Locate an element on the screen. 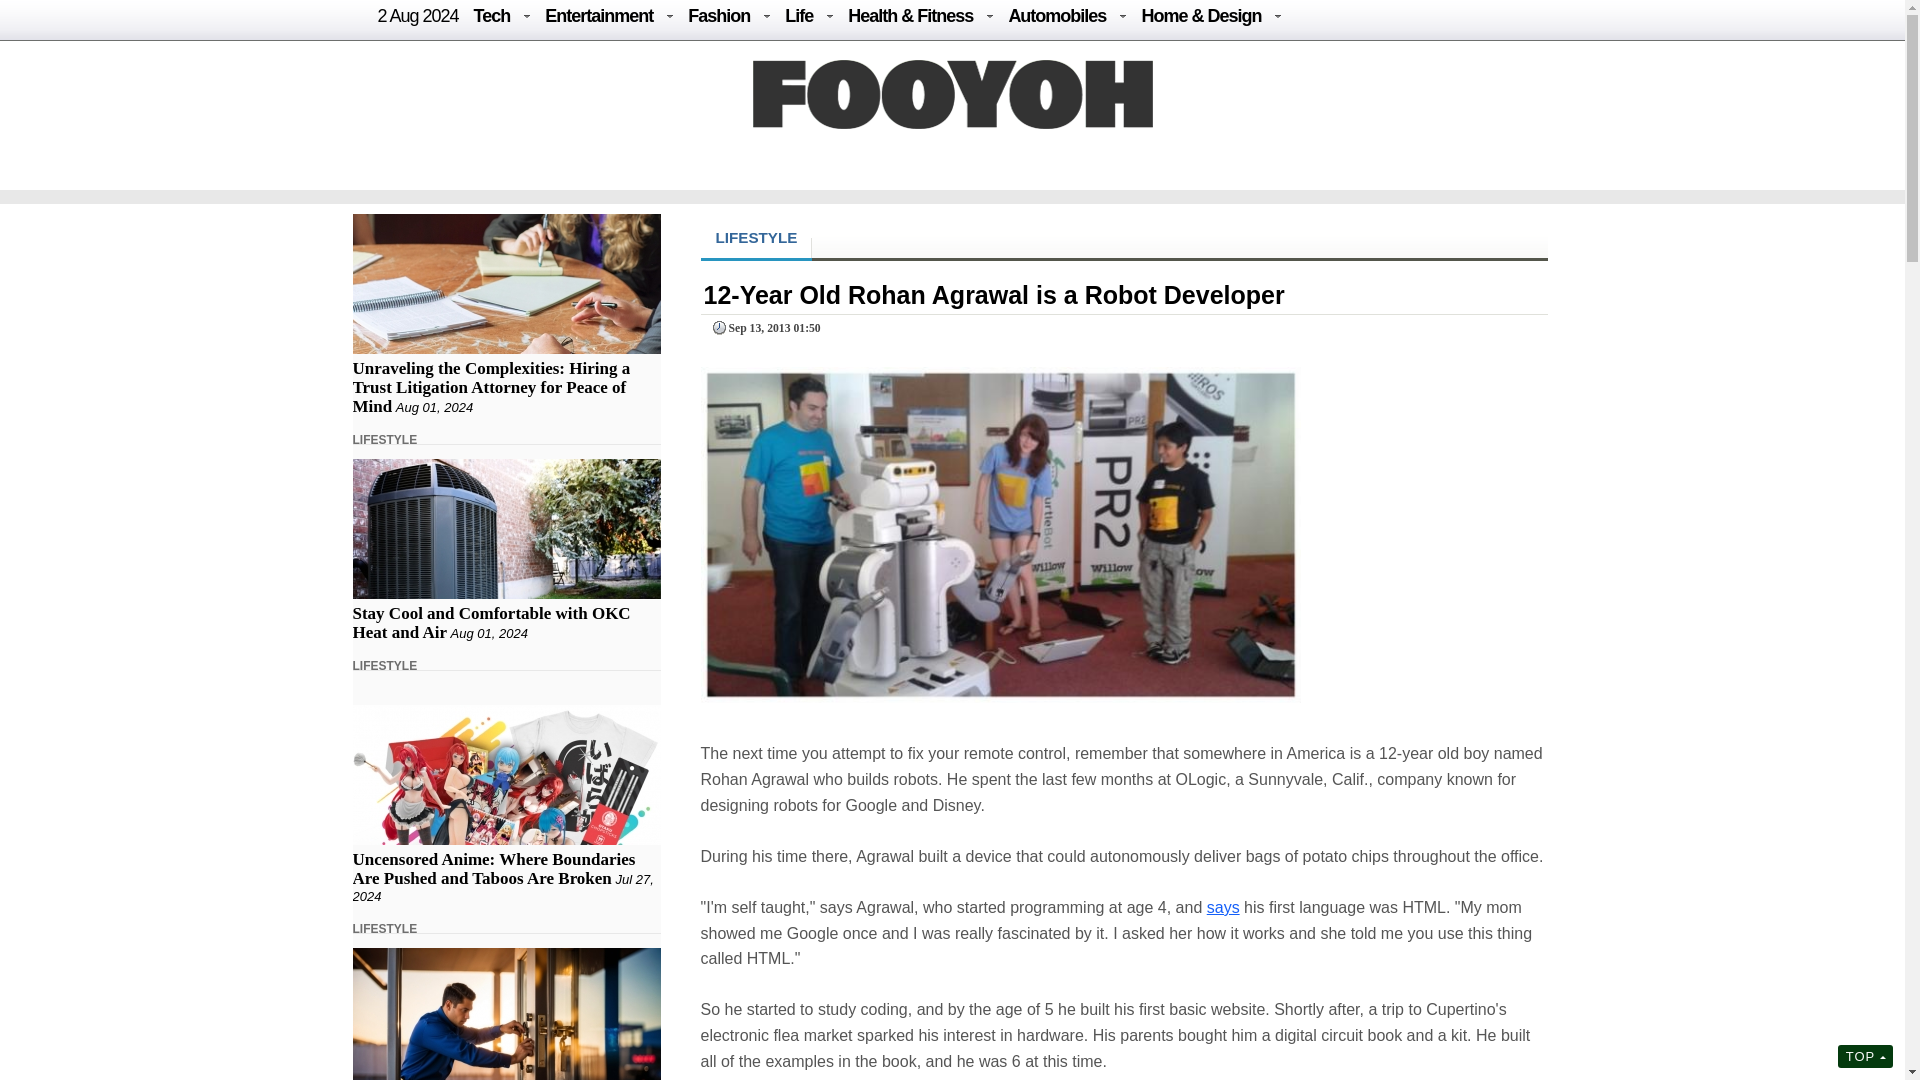 The image size is (1920, 1080). Fashion is located at coordinates (718, 16).